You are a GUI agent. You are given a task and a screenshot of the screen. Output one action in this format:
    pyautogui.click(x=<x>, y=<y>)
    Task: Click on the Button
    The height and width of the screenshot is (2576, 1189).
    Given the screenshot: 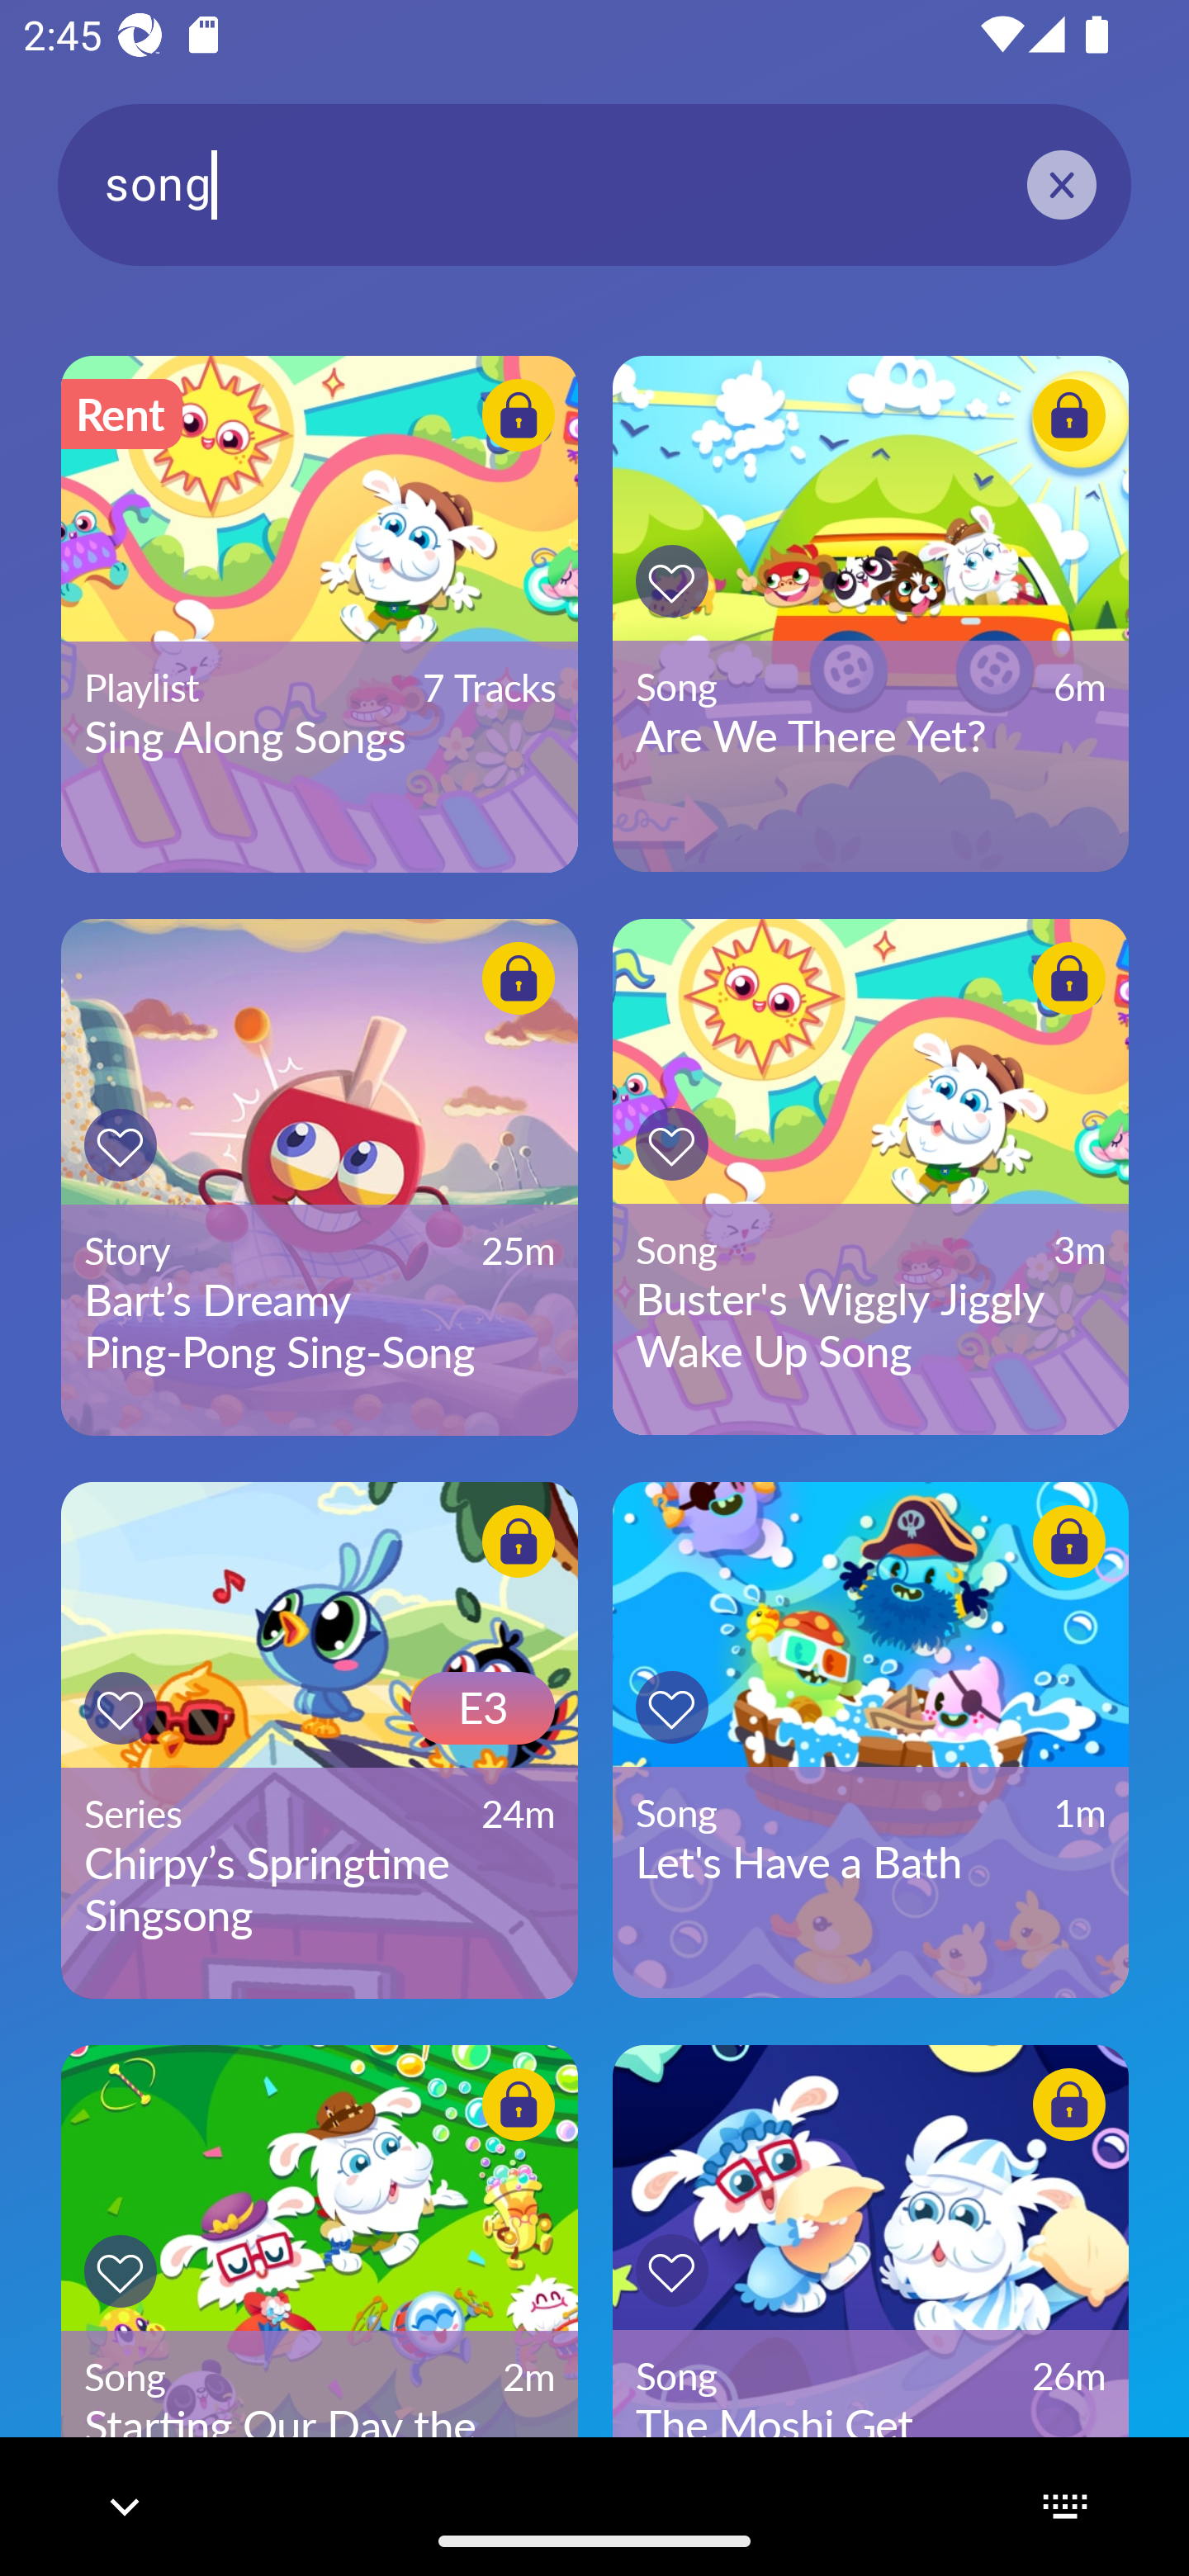 What is the action you would take?
    pyautogui.click(x=121, y=1707)
    